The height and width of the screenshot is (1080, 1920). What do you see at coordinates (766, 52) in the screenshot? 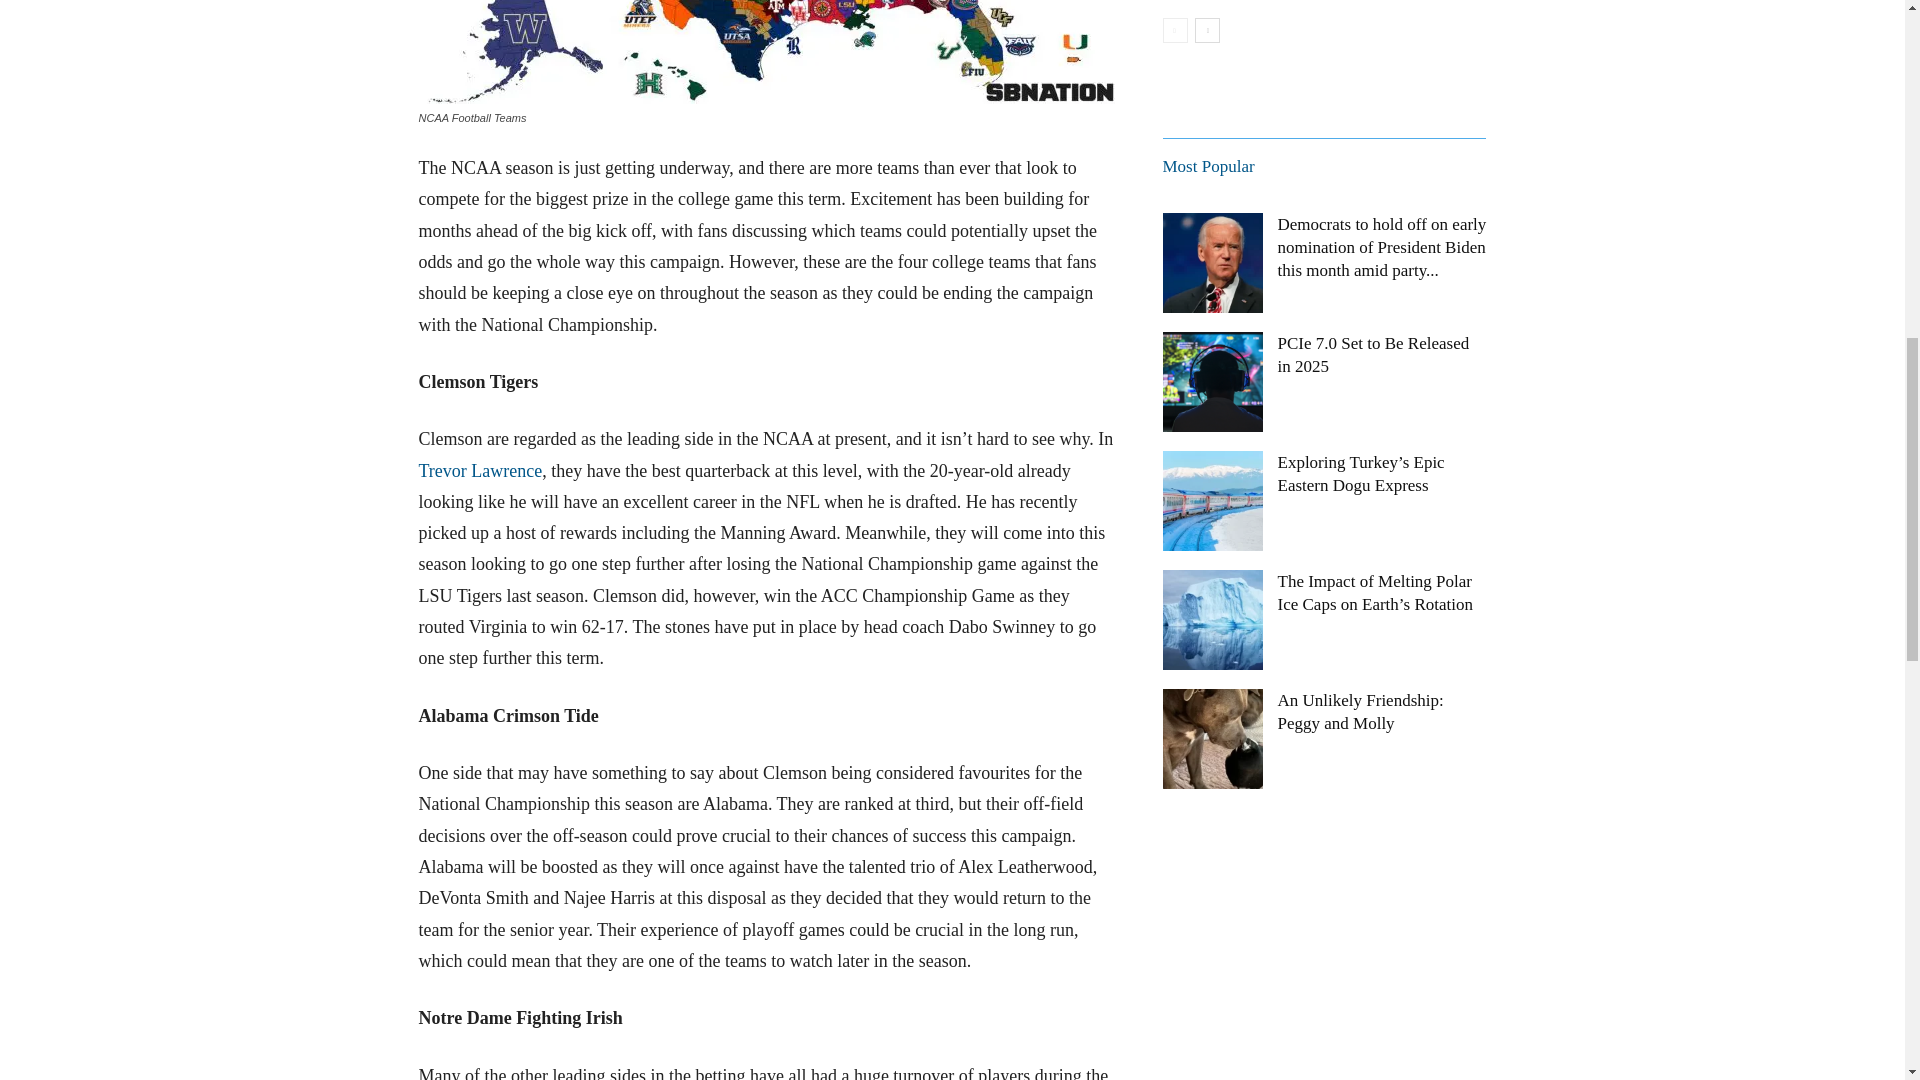
I see `NCAA Football Teams` at bounding box center [766, 52].